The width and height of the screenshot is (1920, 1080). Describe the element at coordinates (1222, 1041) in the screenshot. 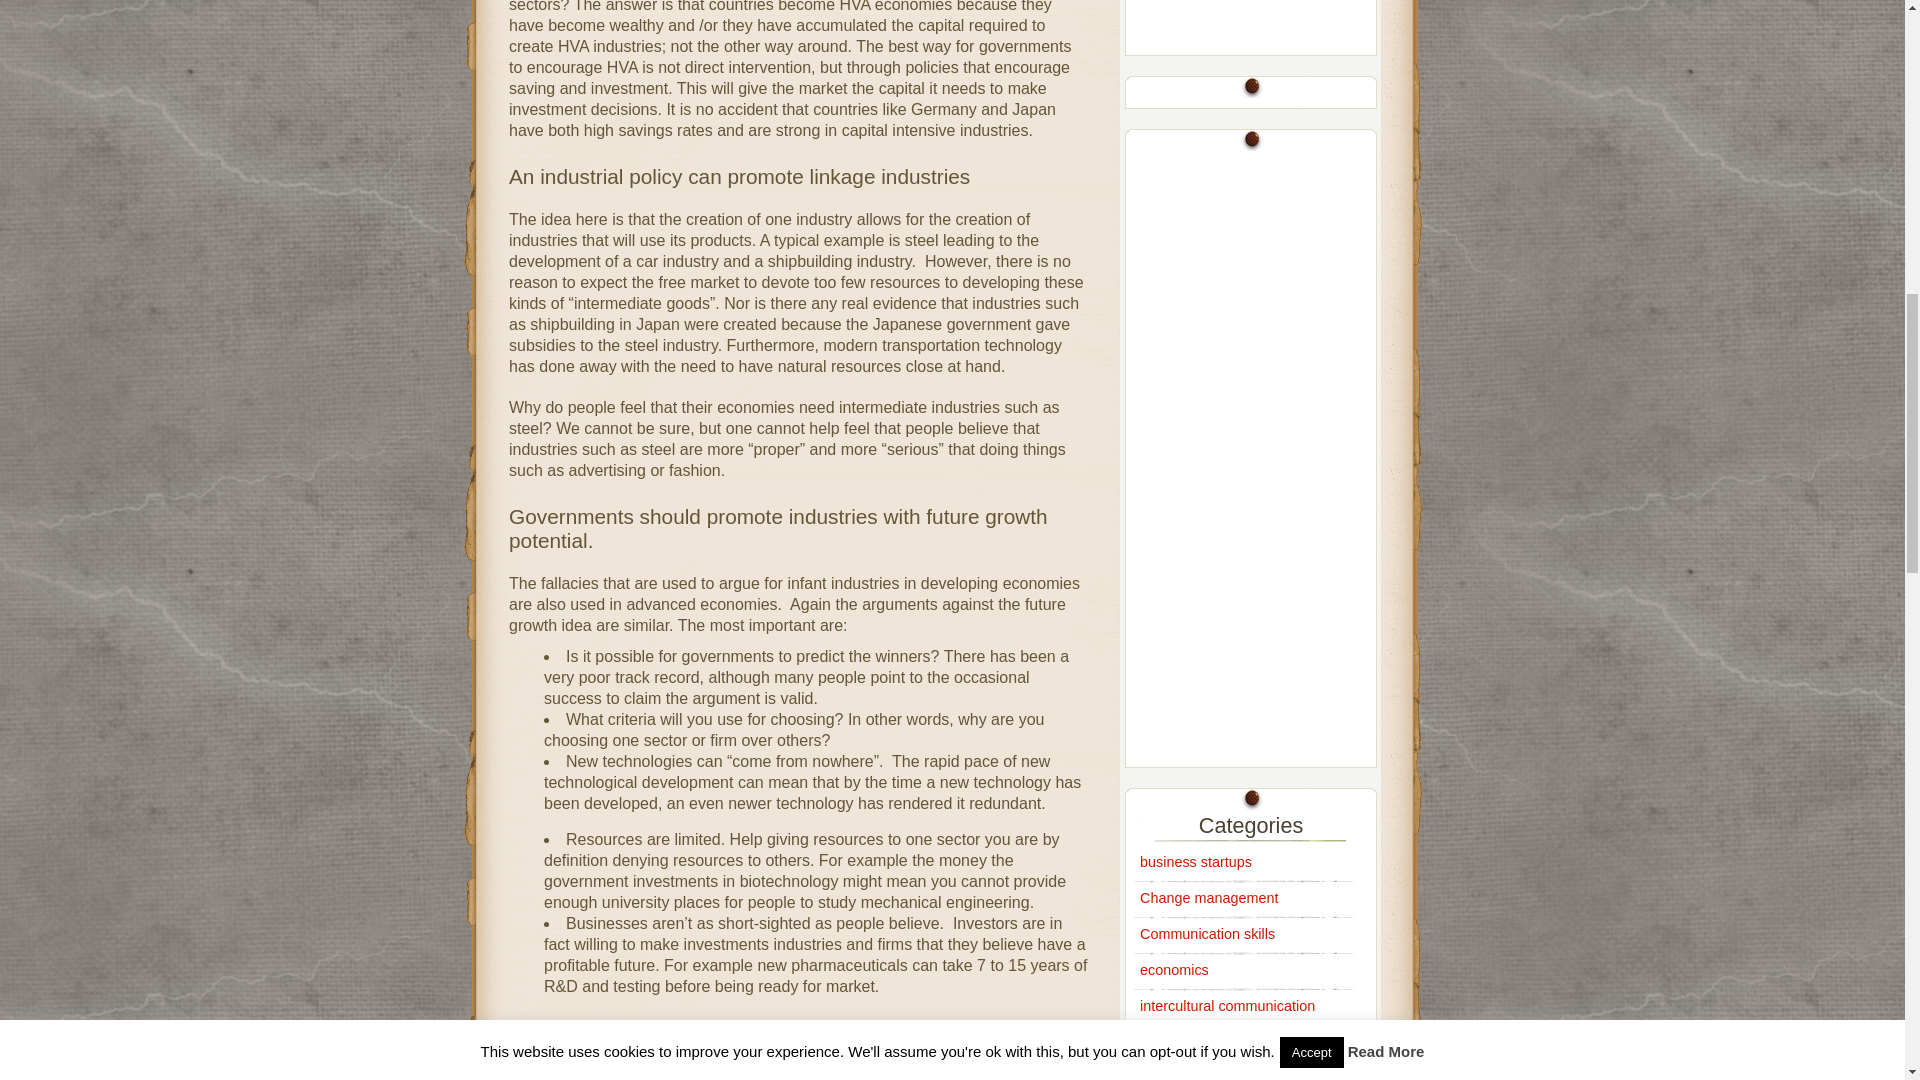

I see `Intercultural management` at that location.